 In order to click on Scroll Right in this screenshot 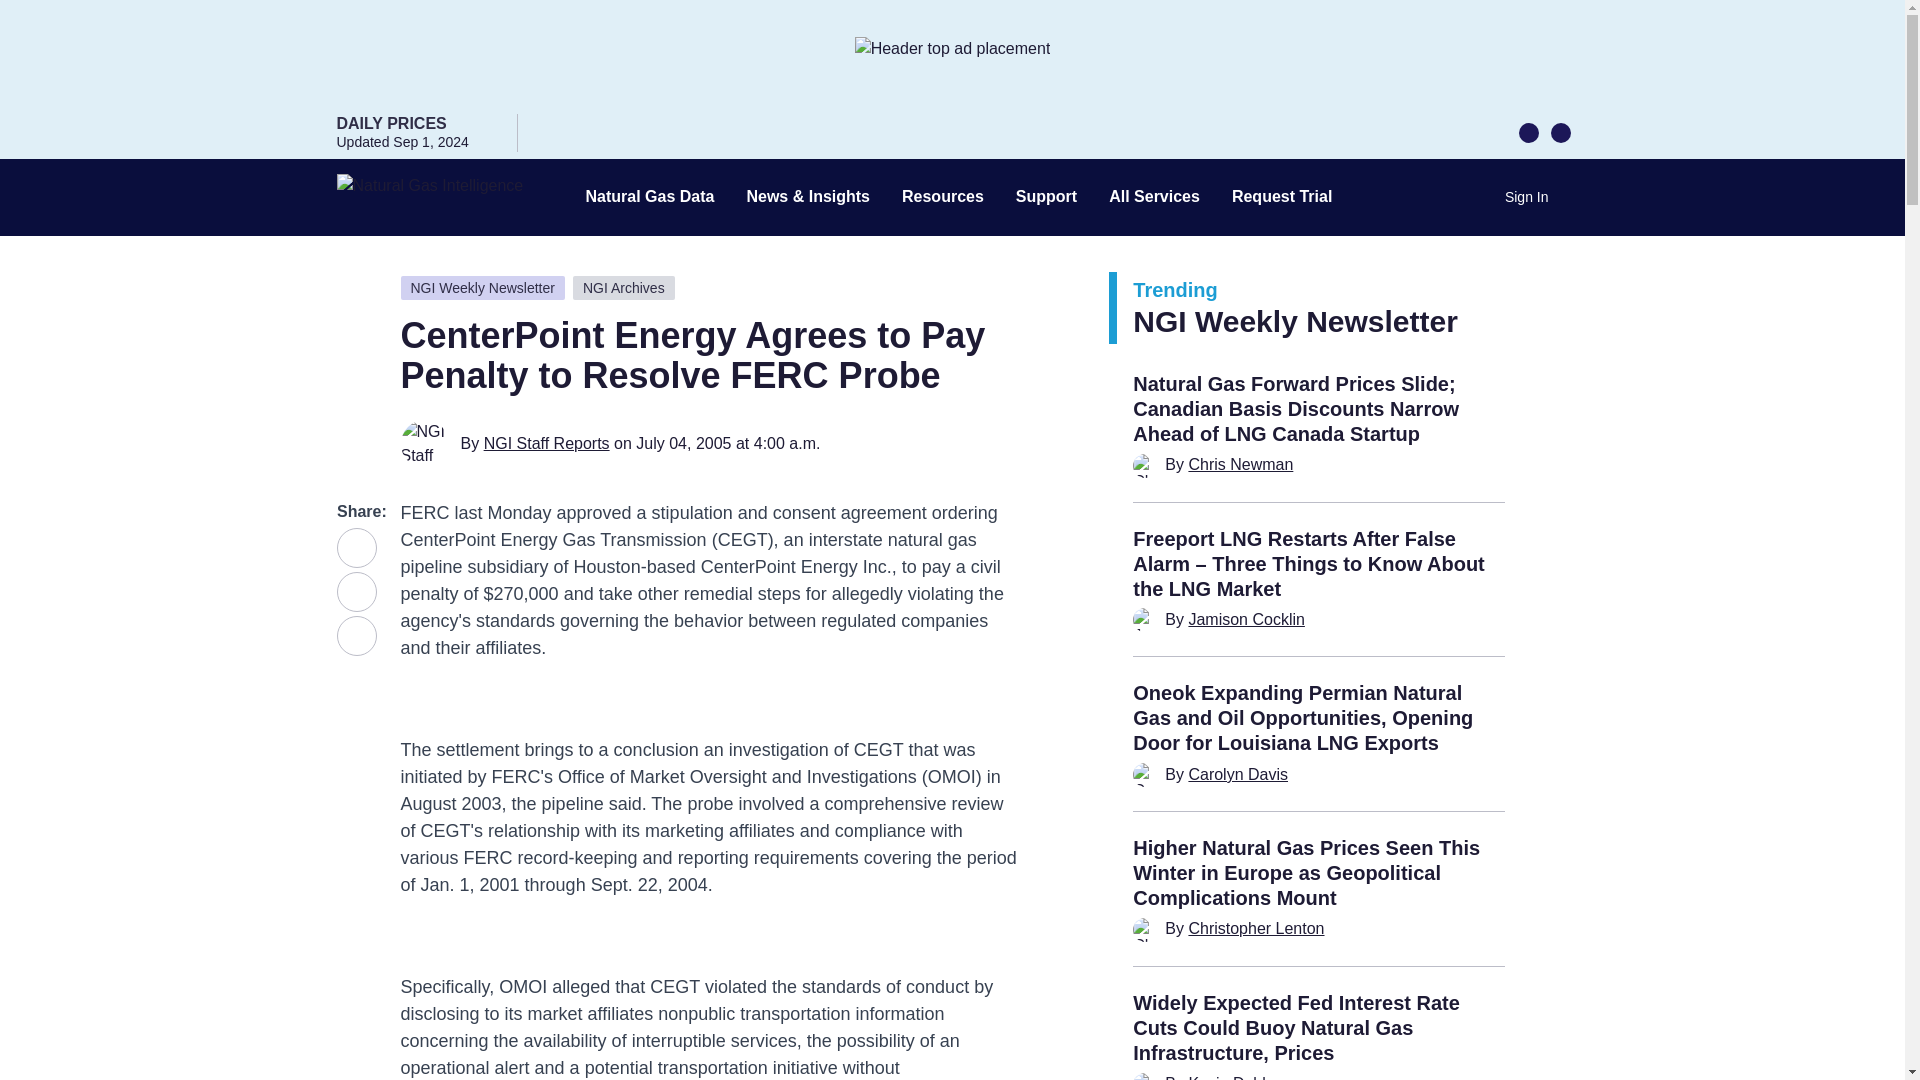, I will do `click(1560, 131)`.